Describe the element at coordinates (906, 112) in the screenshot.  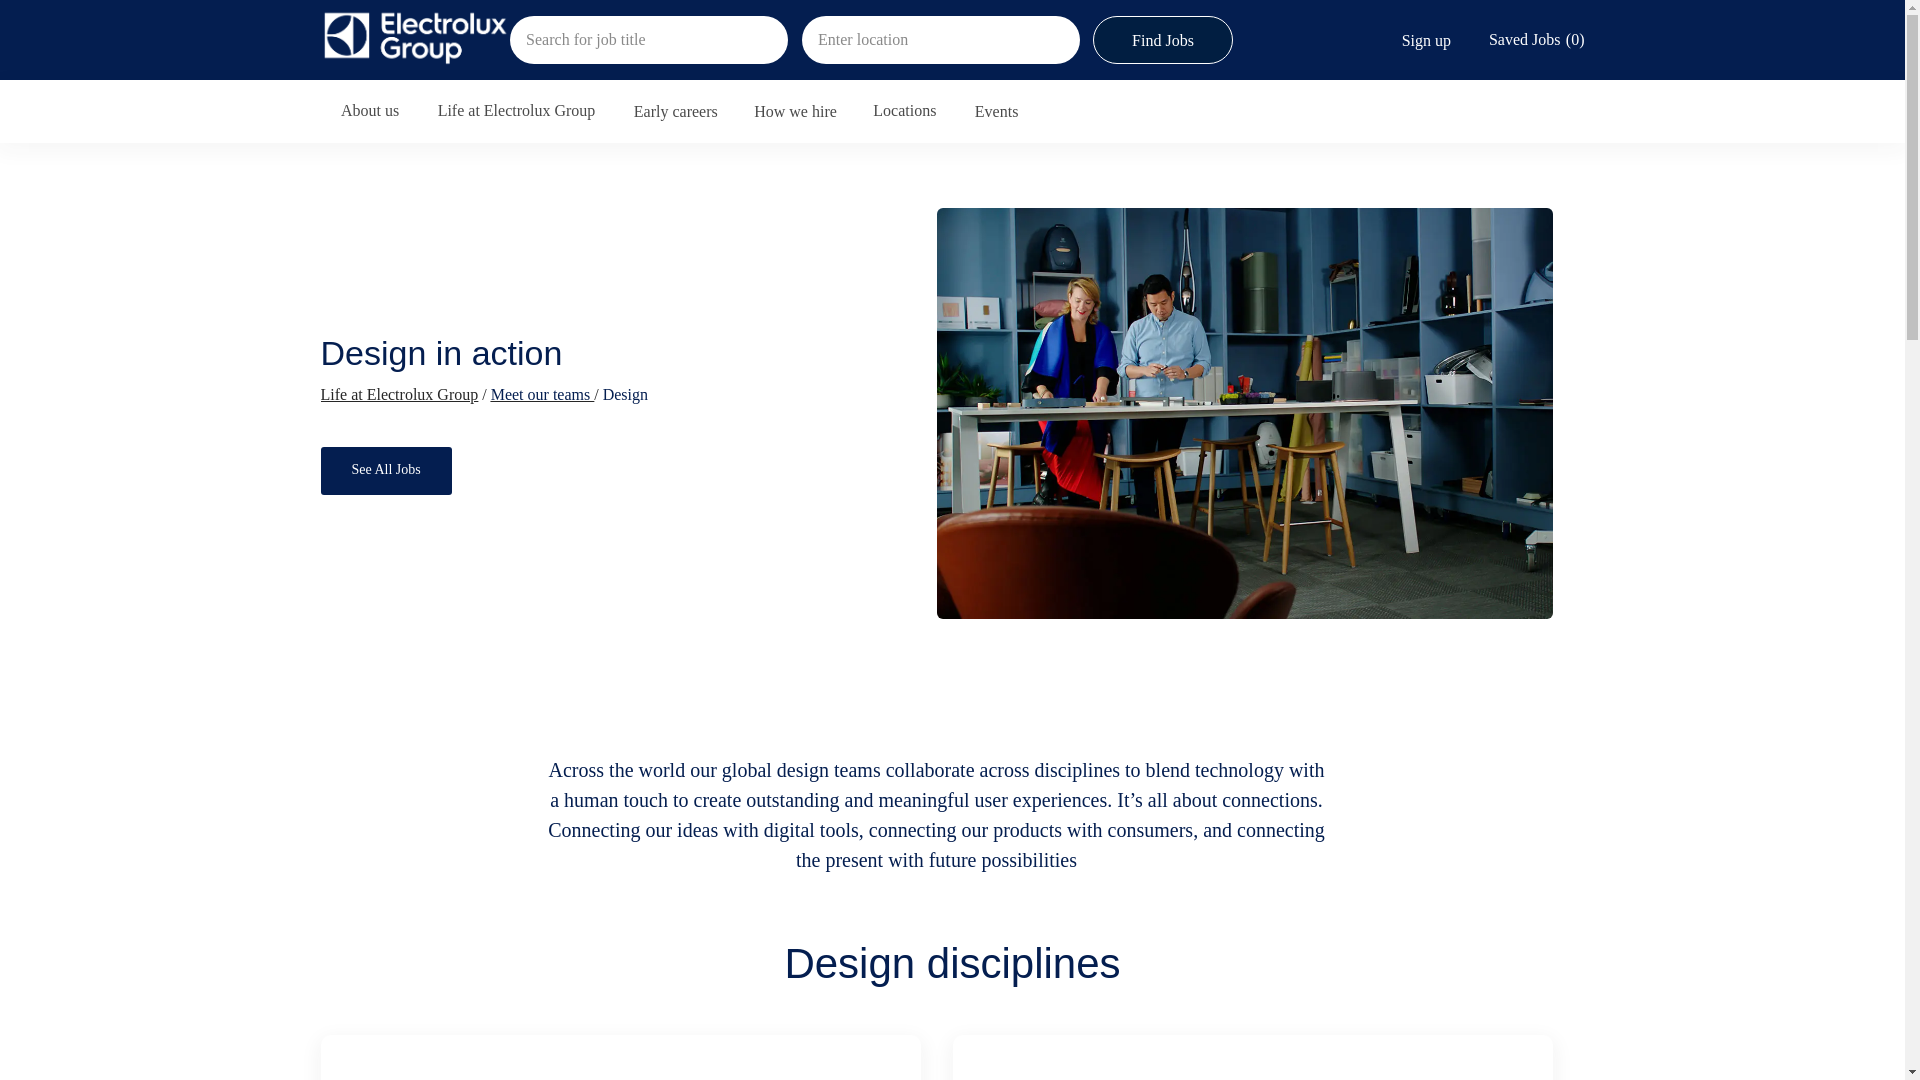
I see `Locations` at that location.